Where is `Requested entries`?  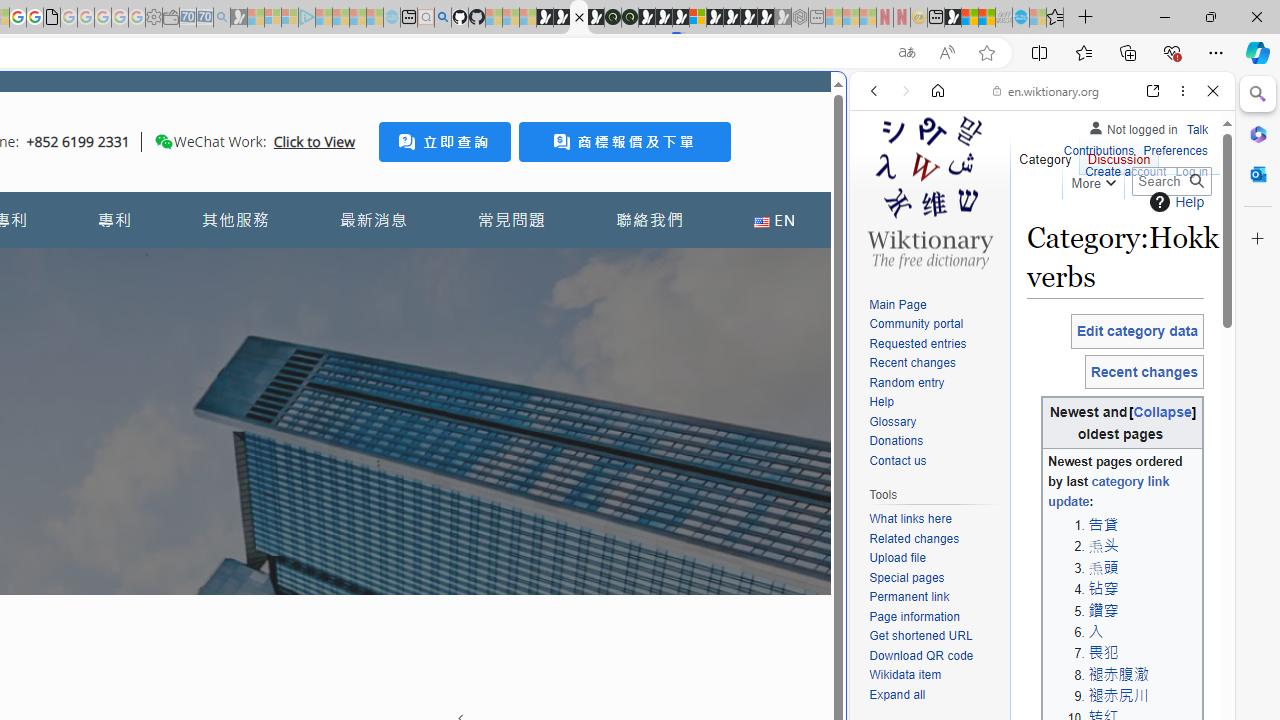 Requested entries is located at coordinates (918, 344).